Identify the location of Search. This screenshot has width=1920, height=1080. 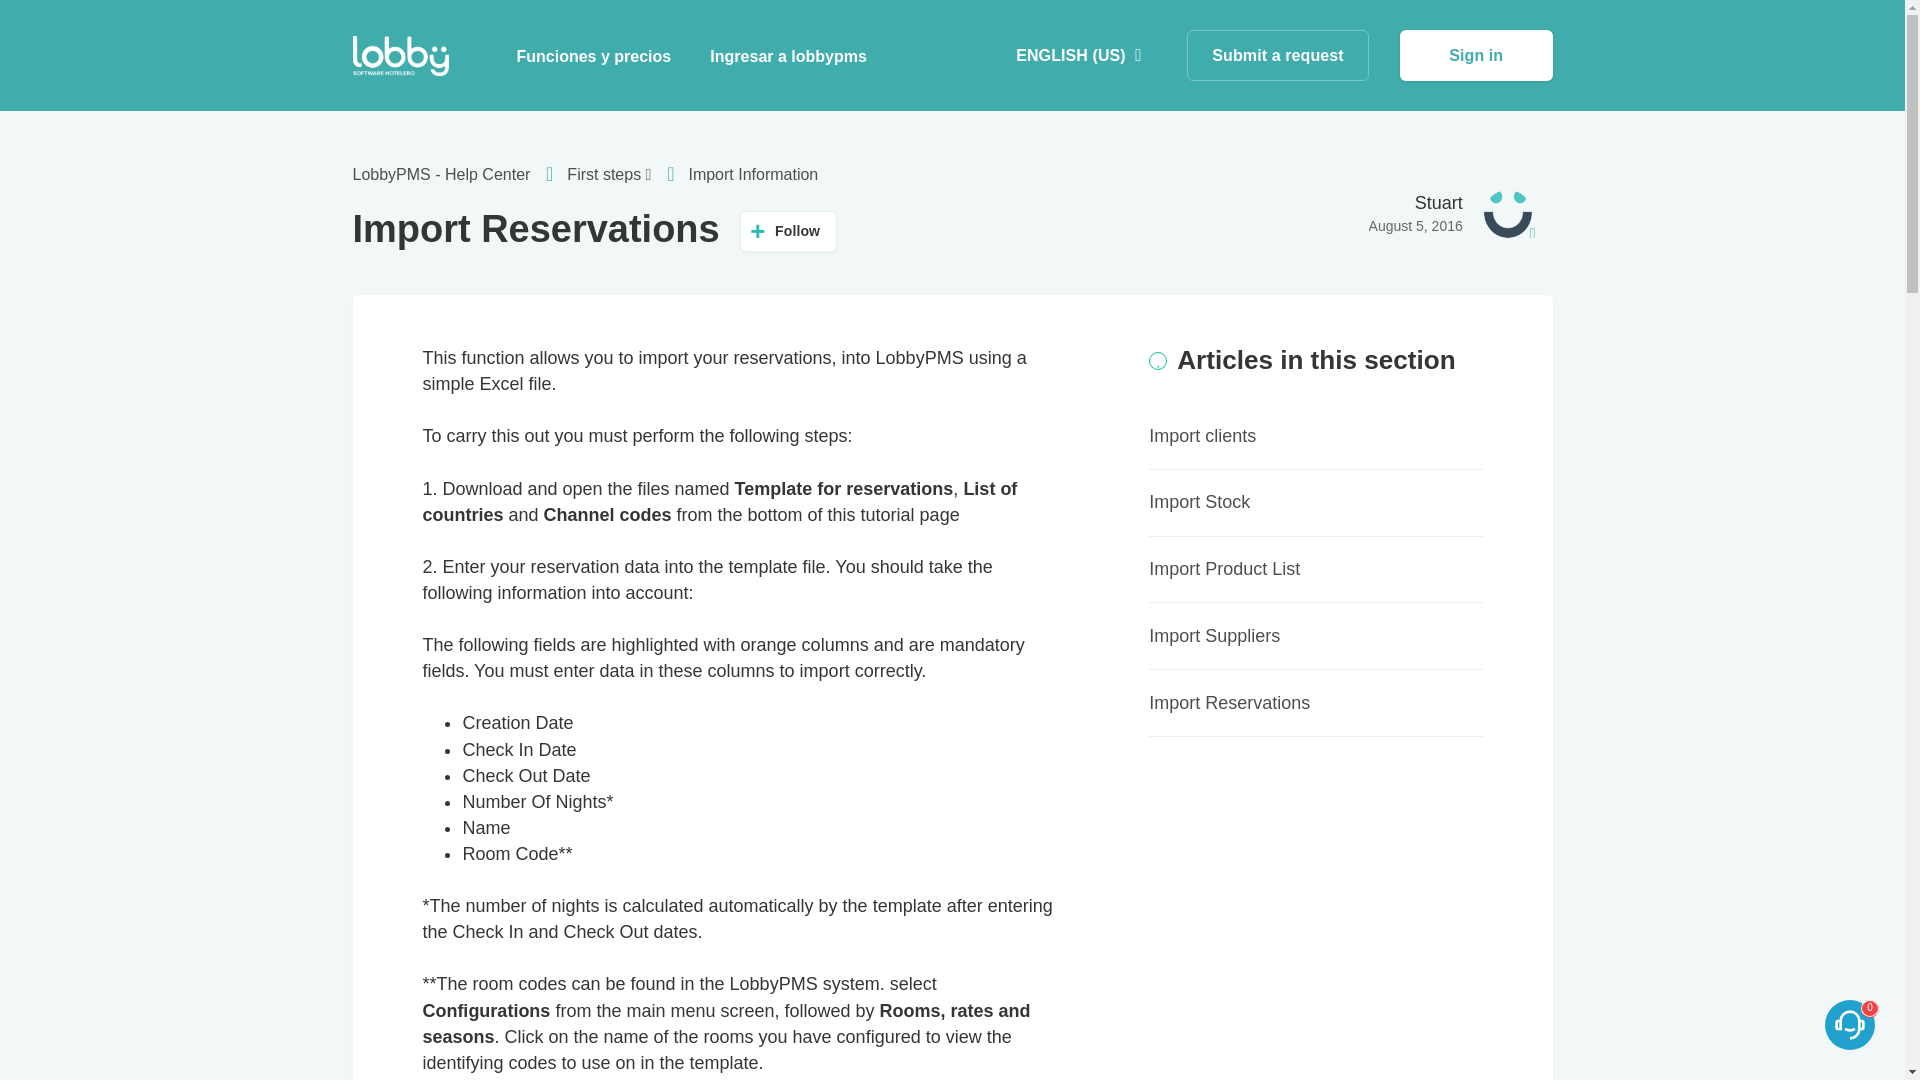
(40, 20).